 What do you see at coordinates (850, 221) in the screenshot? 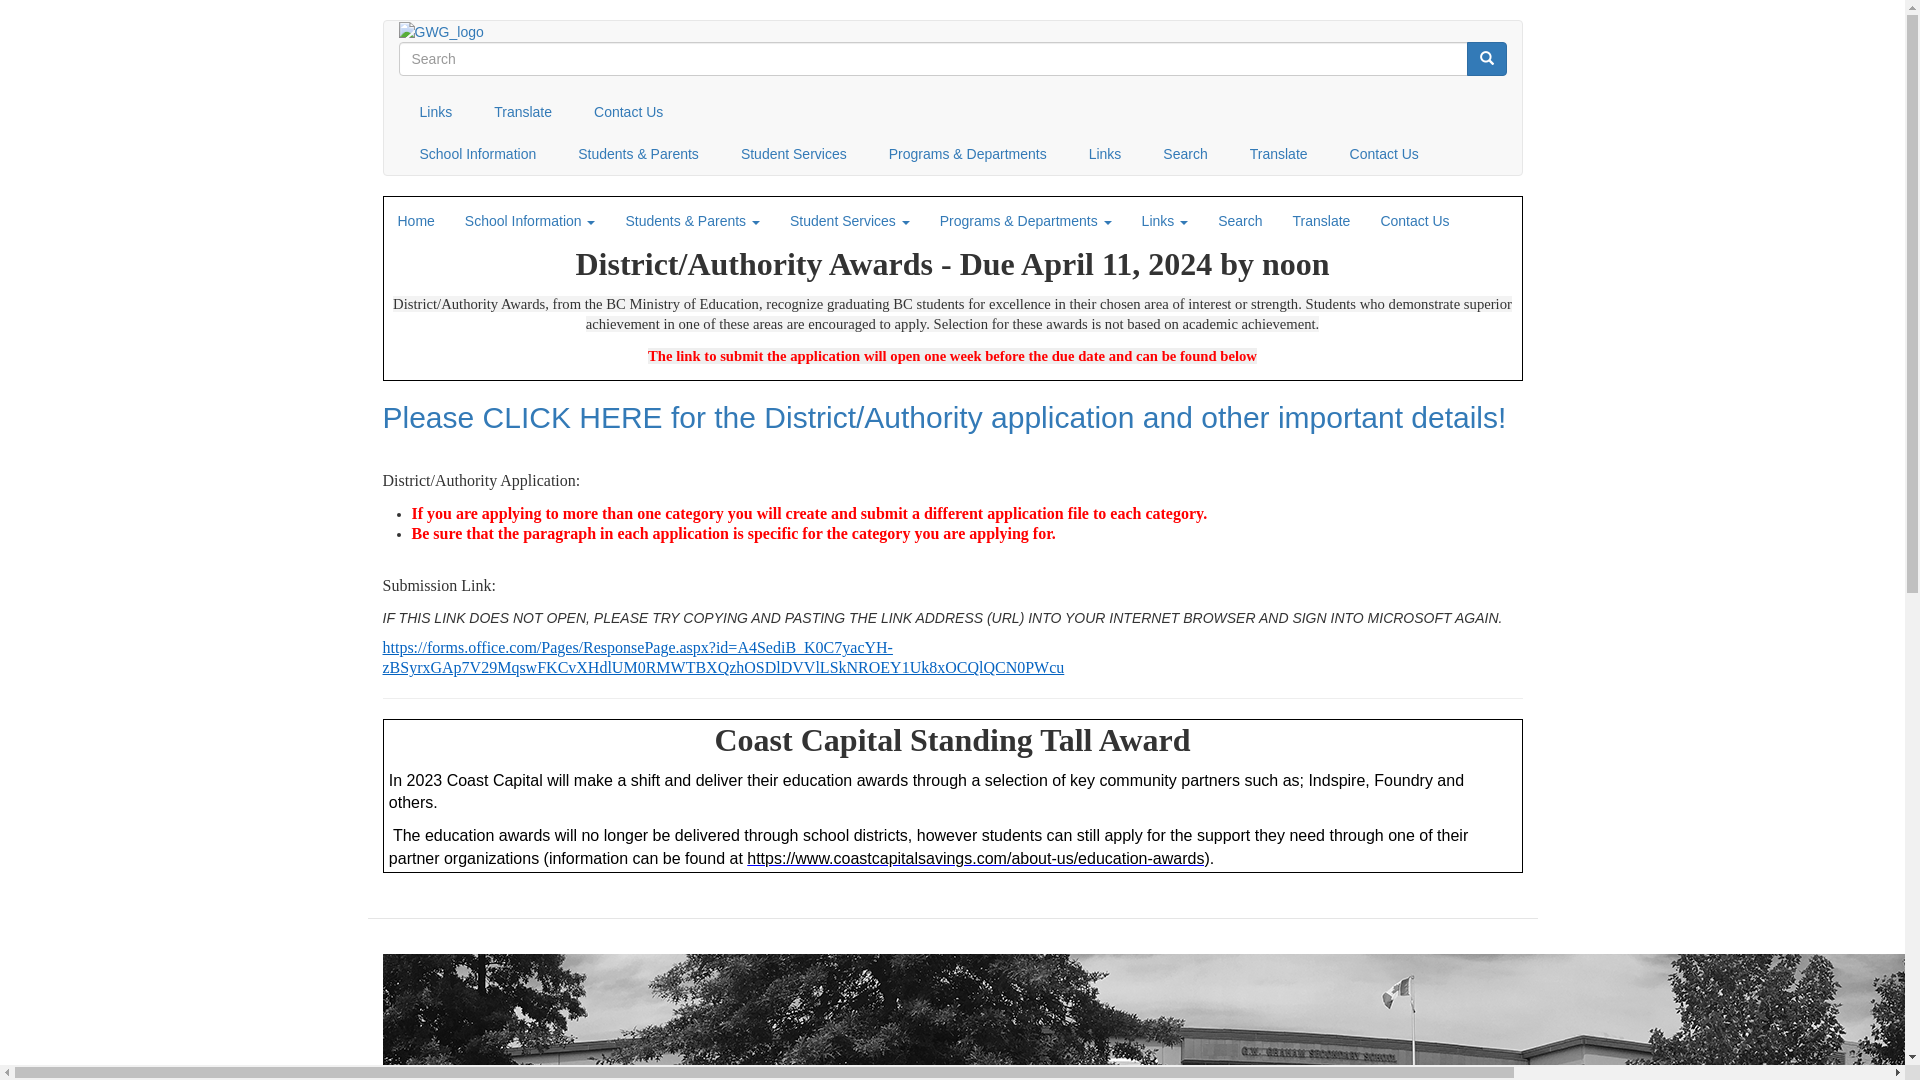
I see `Student Services` at bounding box center [850, 221].